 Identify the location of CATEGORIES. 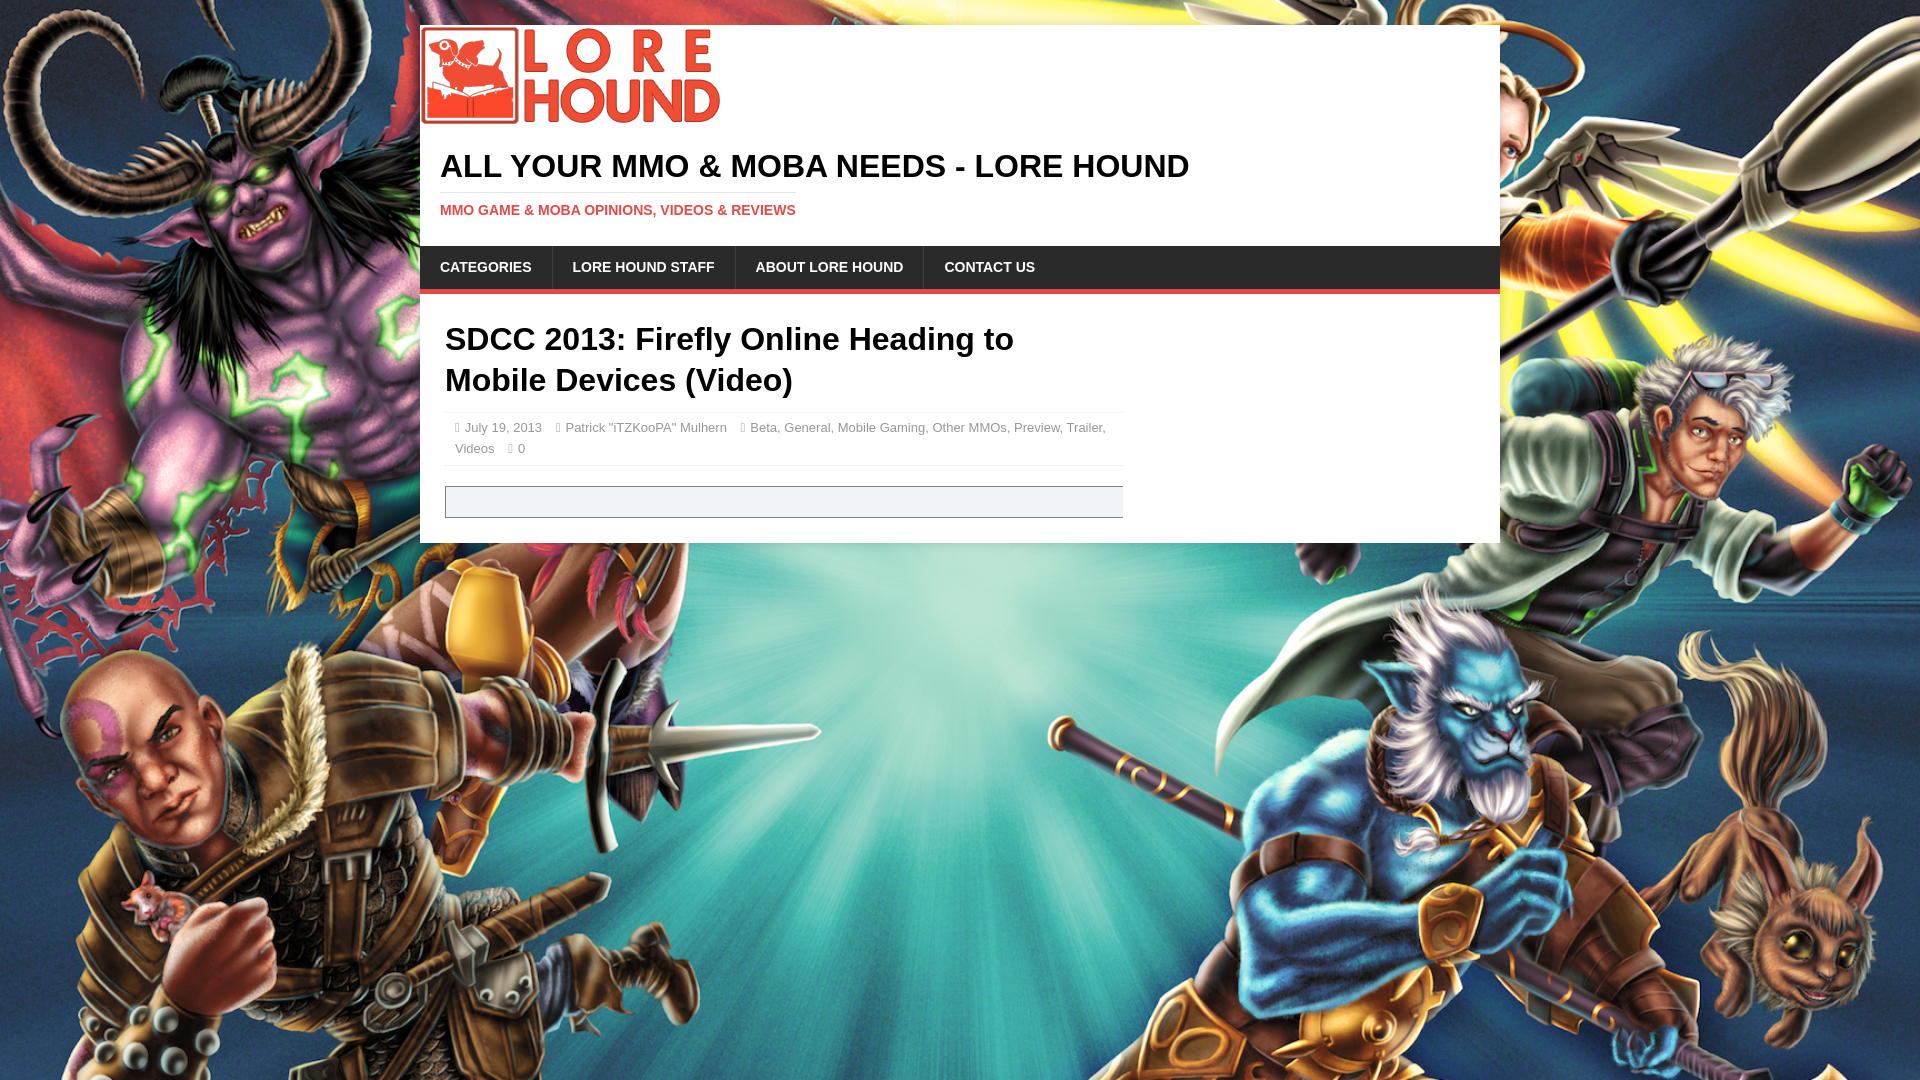
(486, 267).